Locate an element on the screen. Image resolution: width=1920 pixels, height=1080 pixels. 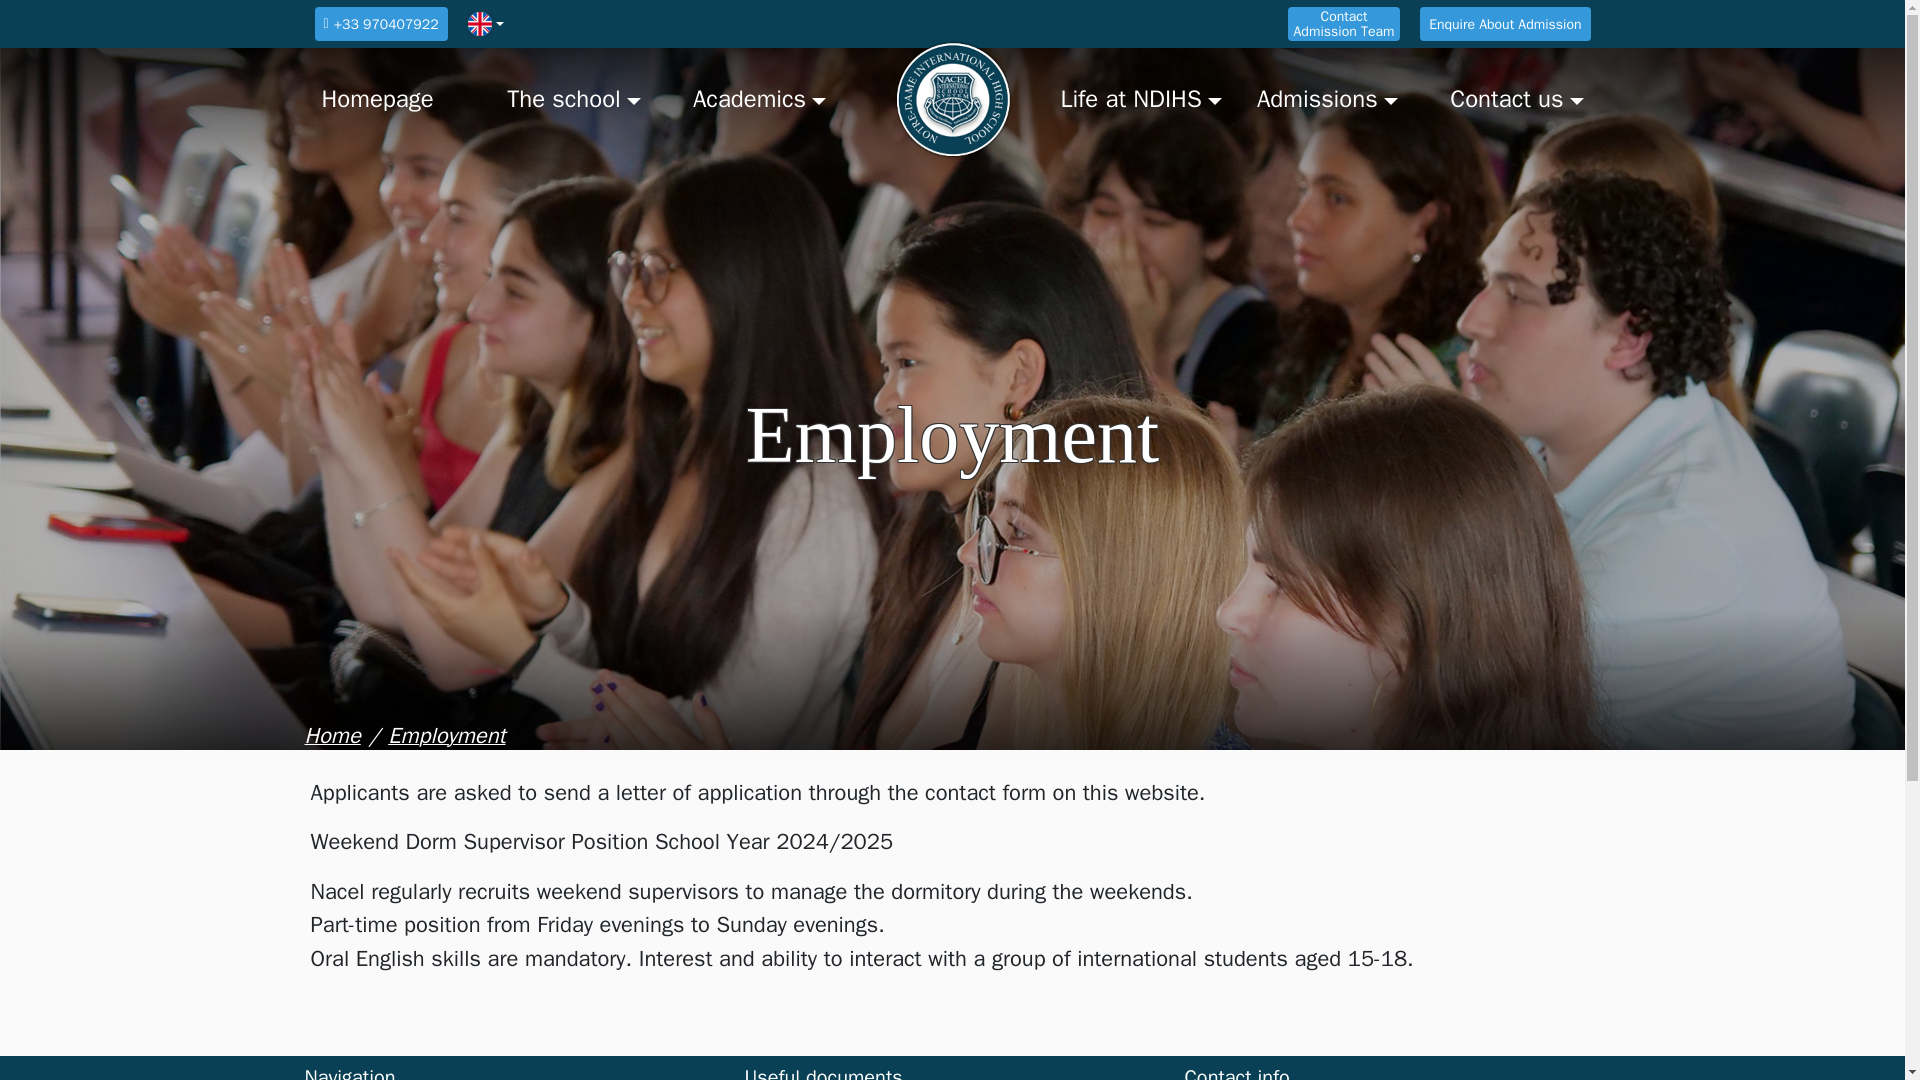
The school is located at coordinates (582, 100).